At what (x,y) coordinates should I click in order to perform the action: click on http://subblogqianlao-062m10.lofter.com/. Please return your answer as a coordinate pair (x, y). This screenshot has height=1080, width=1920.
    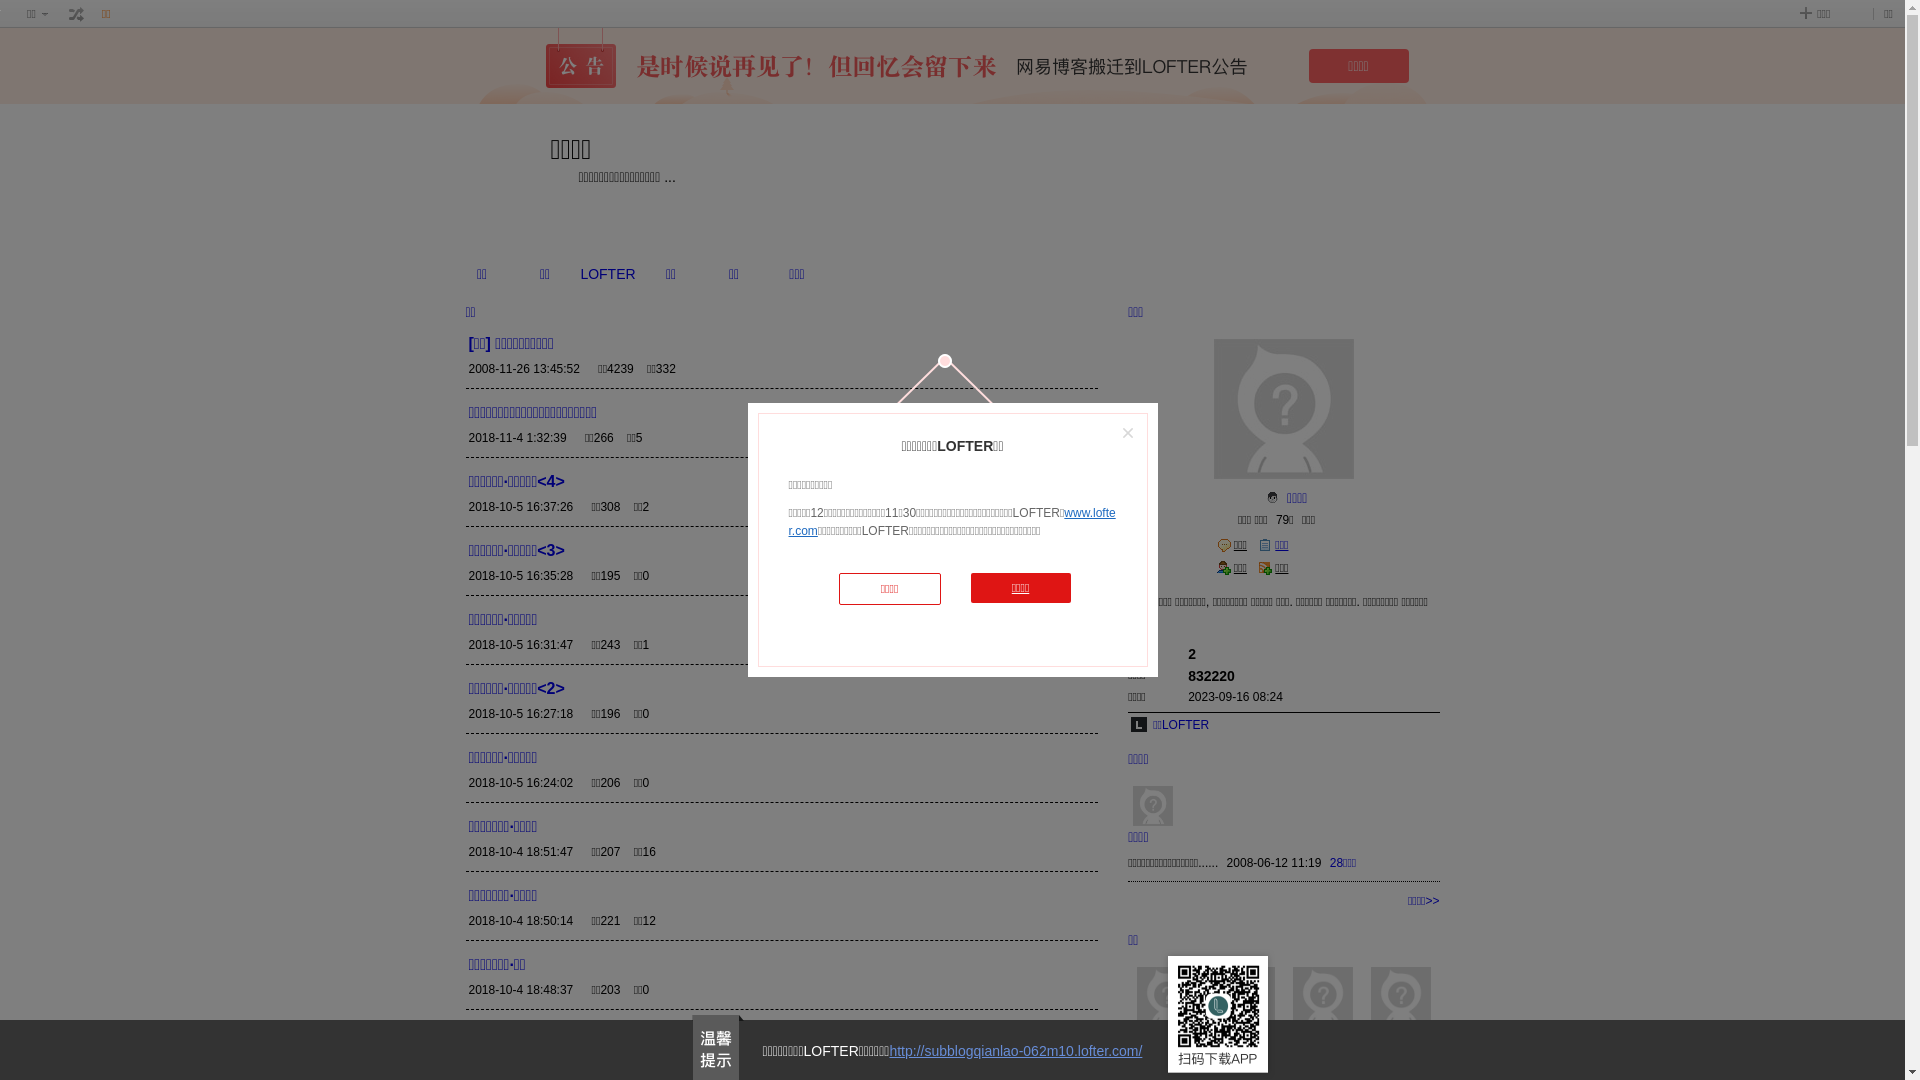
    Looking at the image, I should click on (1016, 1051).